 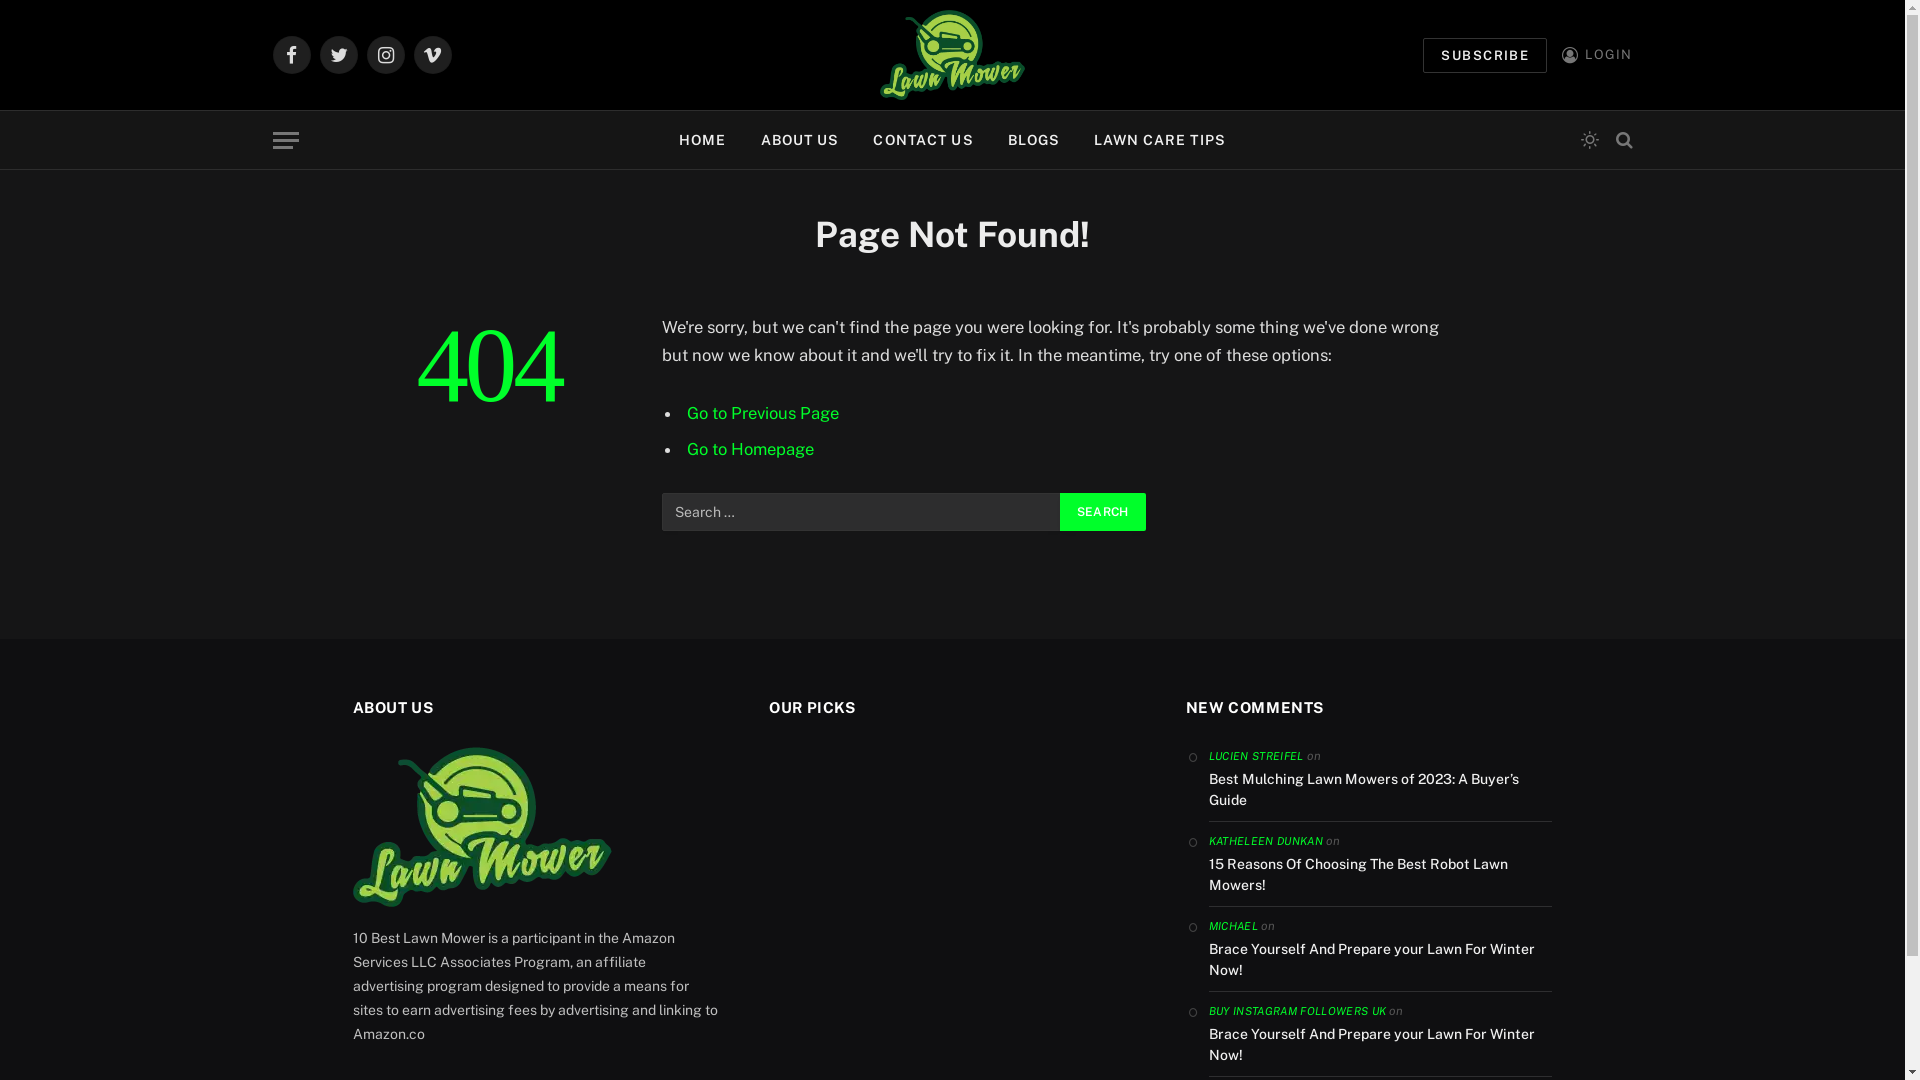 What do you see at coordinates (385, 55) in the screenshot?
I see `Instagram` at bounding box center [385, 55].